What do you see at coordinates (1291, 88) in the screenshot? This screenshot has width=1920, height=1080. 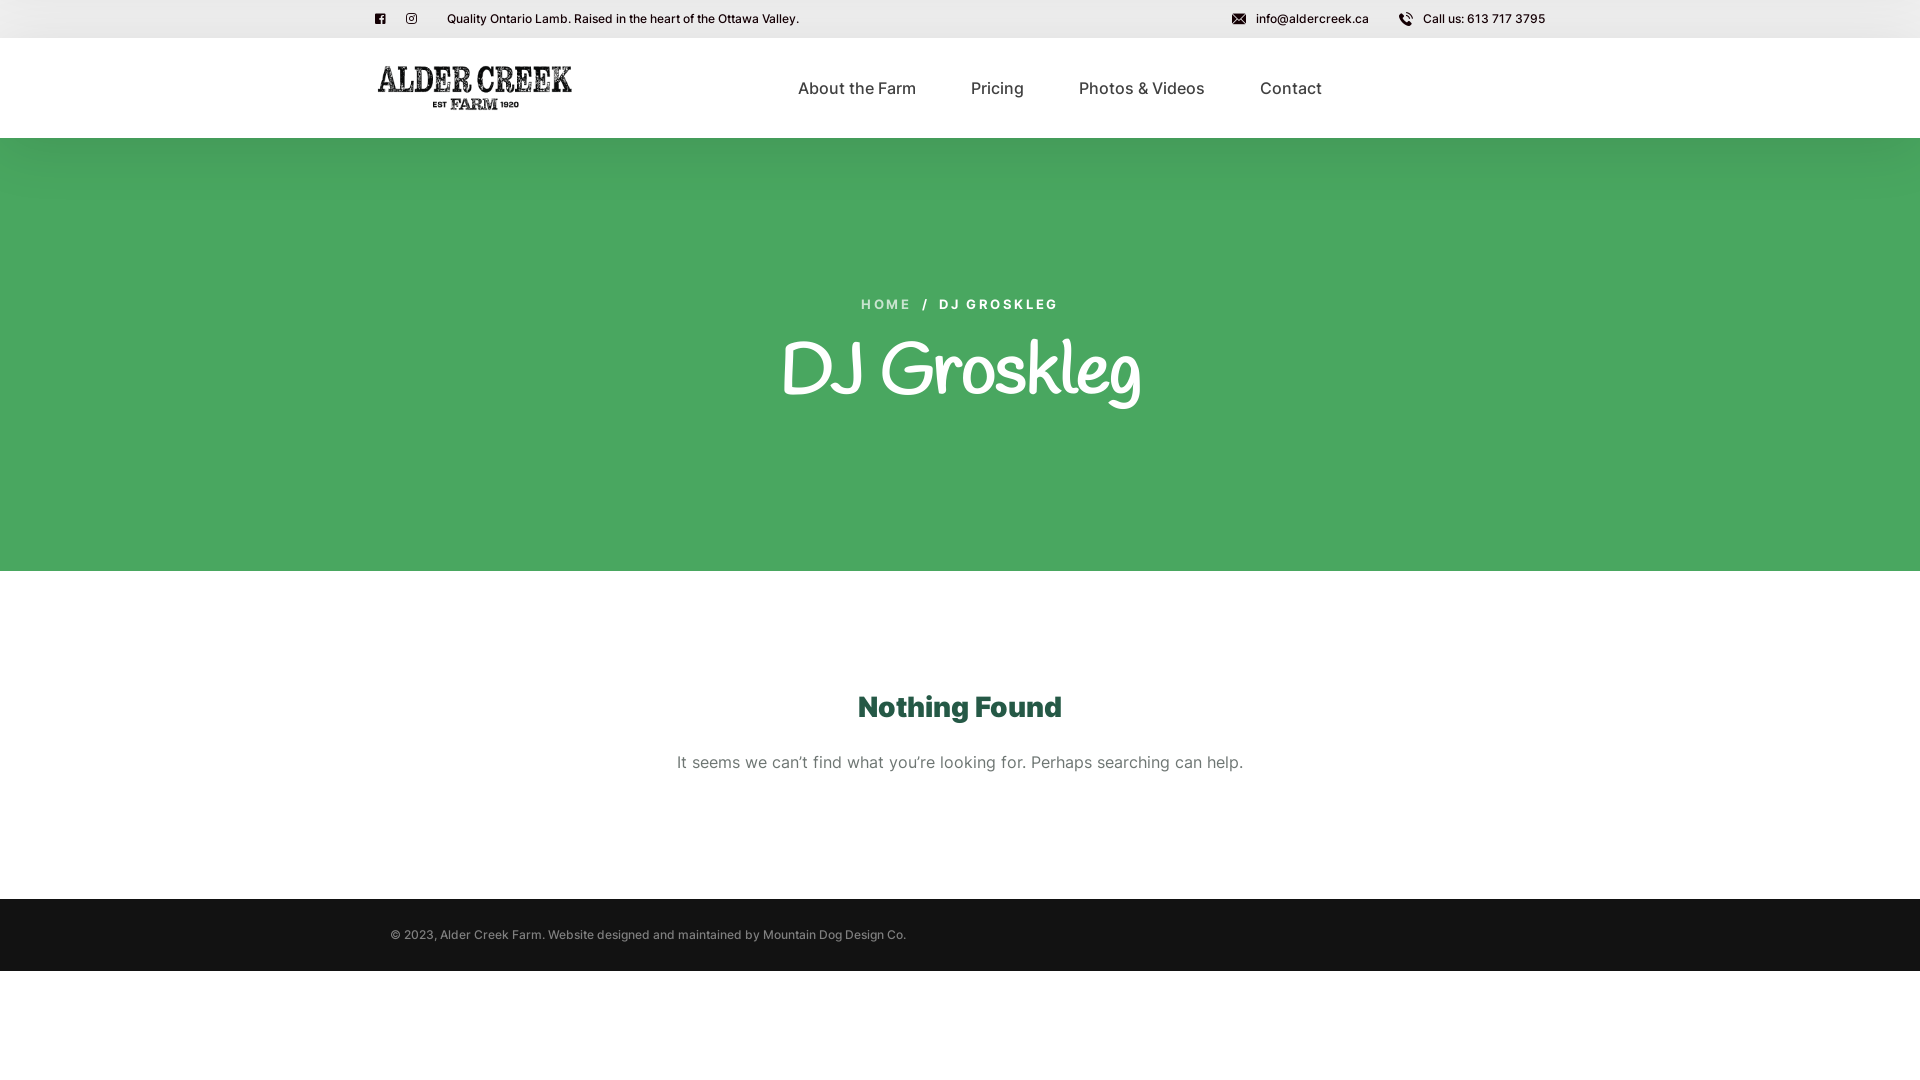 I see `Contact` at bounding box center [1291, 88].